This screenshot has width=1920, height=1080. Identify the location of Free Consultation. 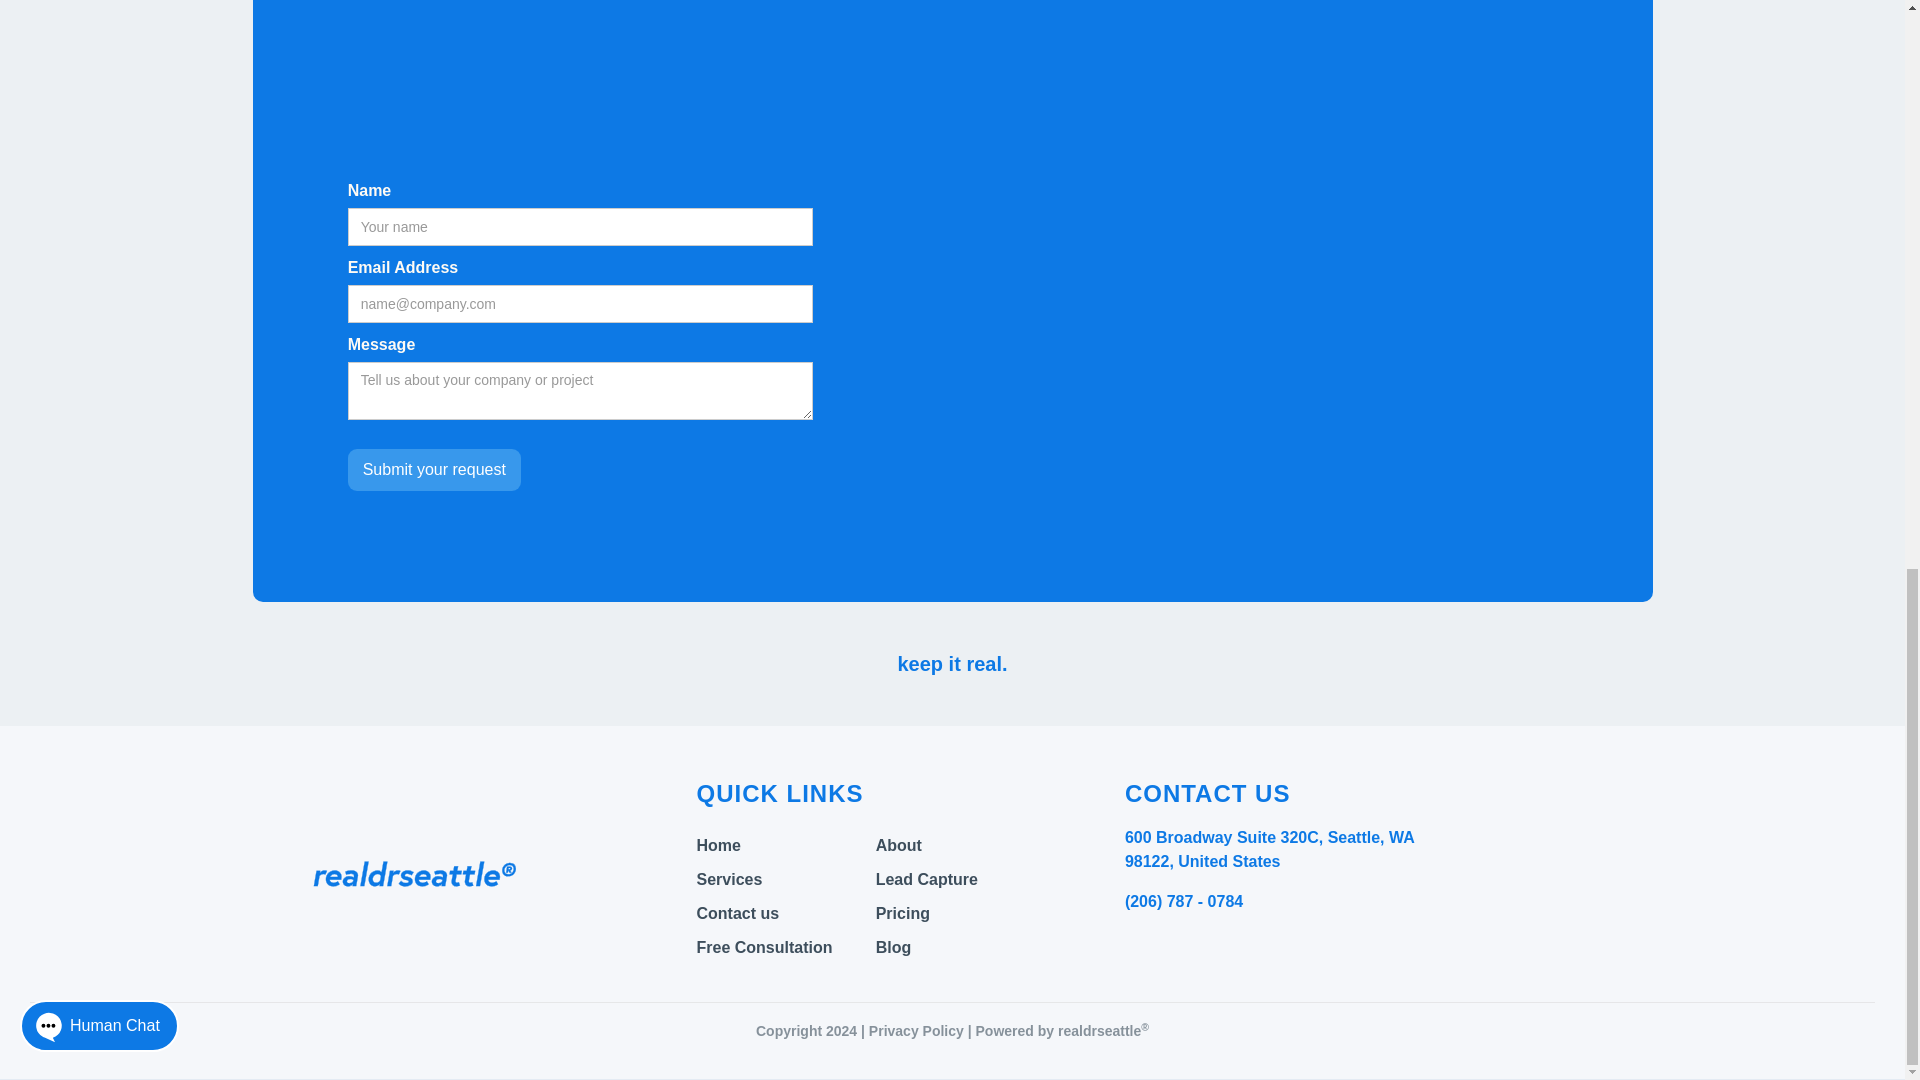
(785, 947).